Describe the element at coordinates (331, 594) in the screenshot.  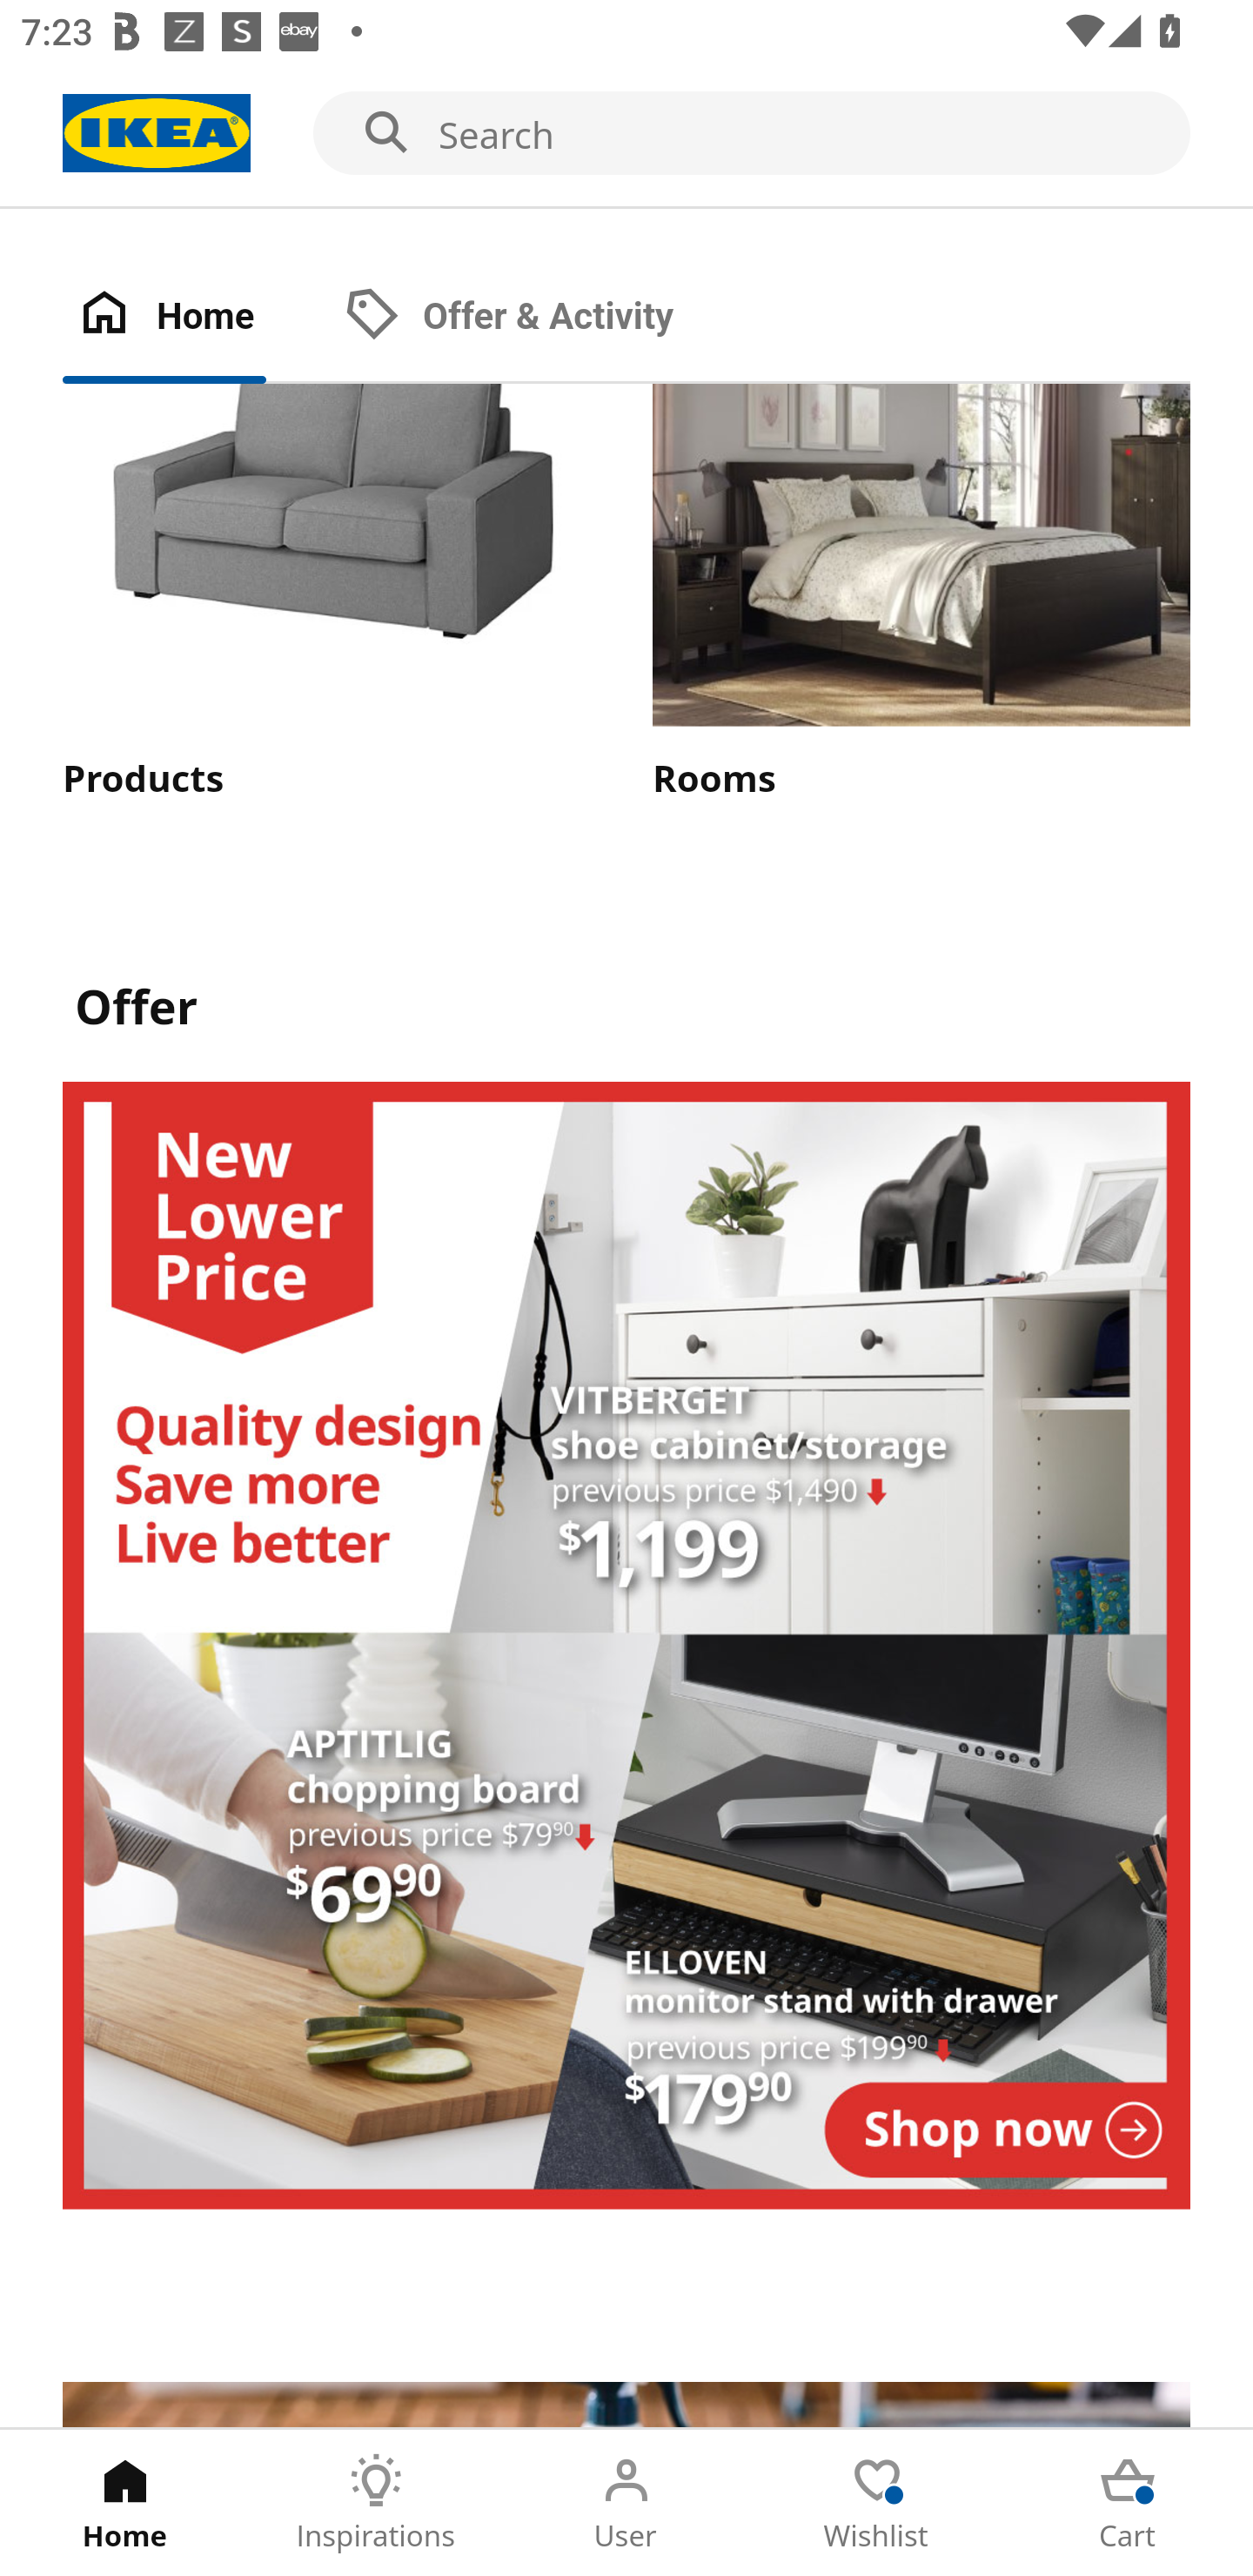
I see `Products` at that location.